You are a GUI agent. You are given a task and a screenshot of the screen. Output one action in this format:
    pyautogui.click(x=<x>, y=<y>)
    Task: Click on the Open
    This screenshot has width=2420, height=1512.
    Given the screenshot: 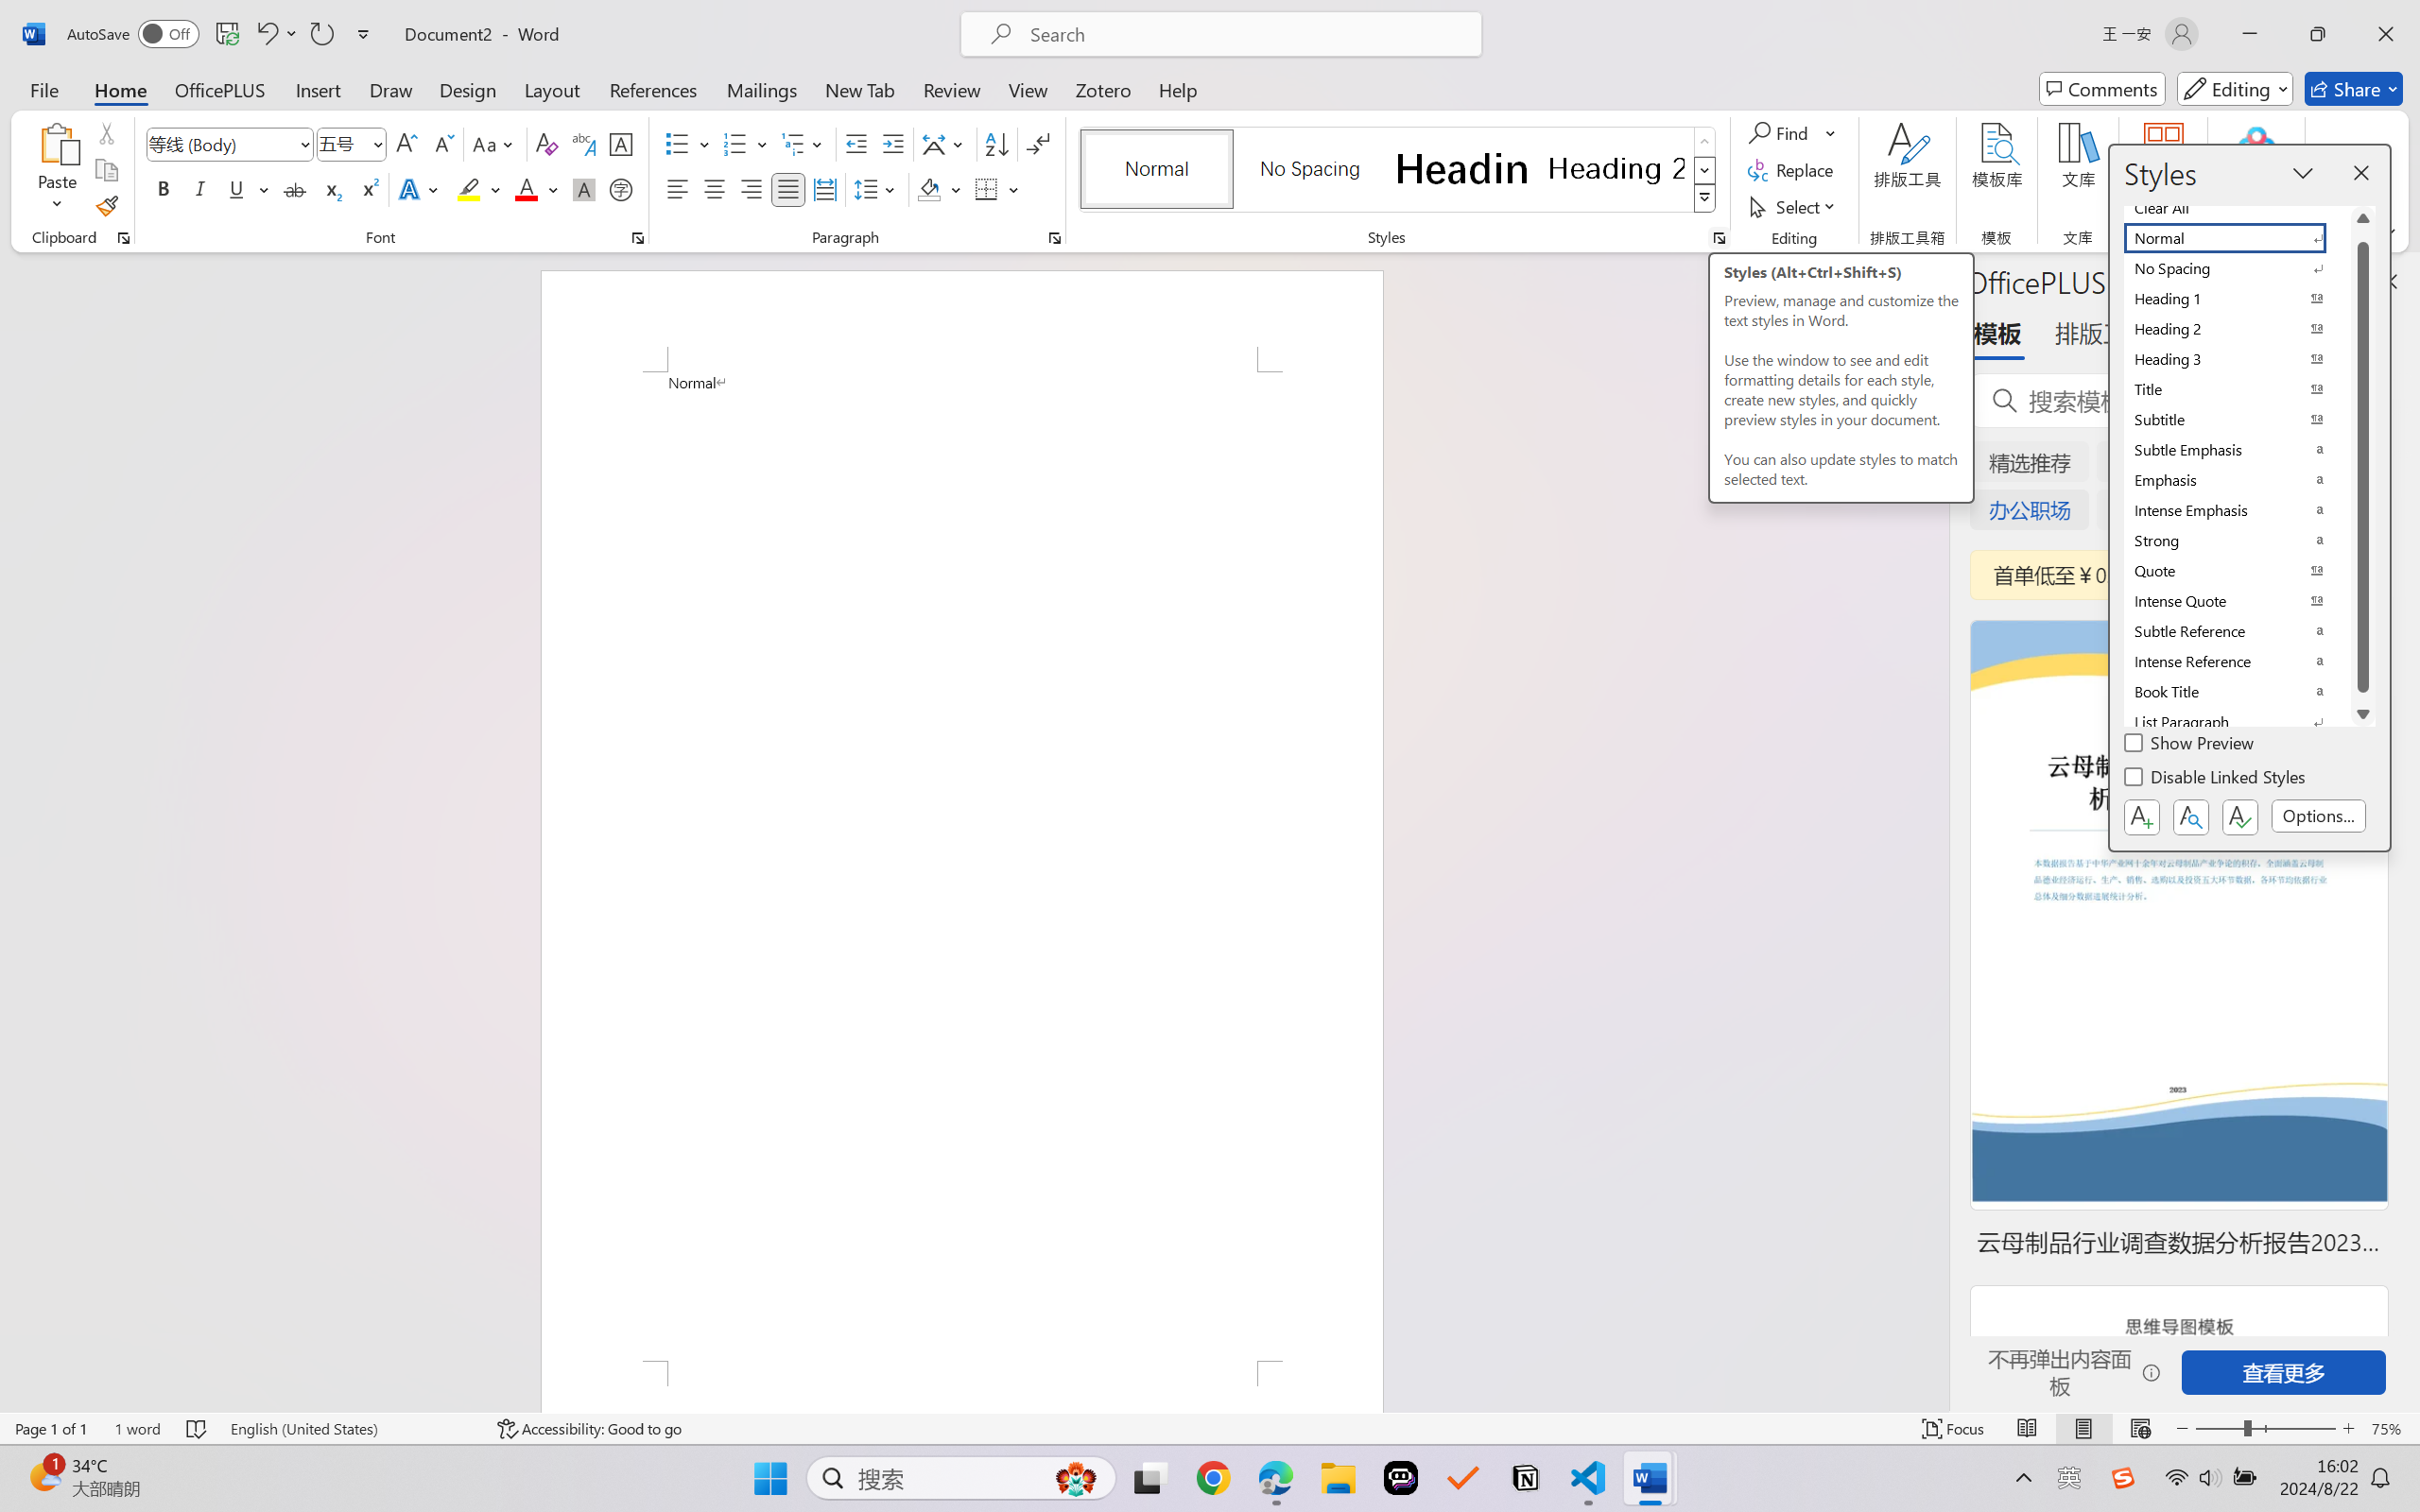 What is the action you would take?
    pyautogui.click(x=376, y=144)
    